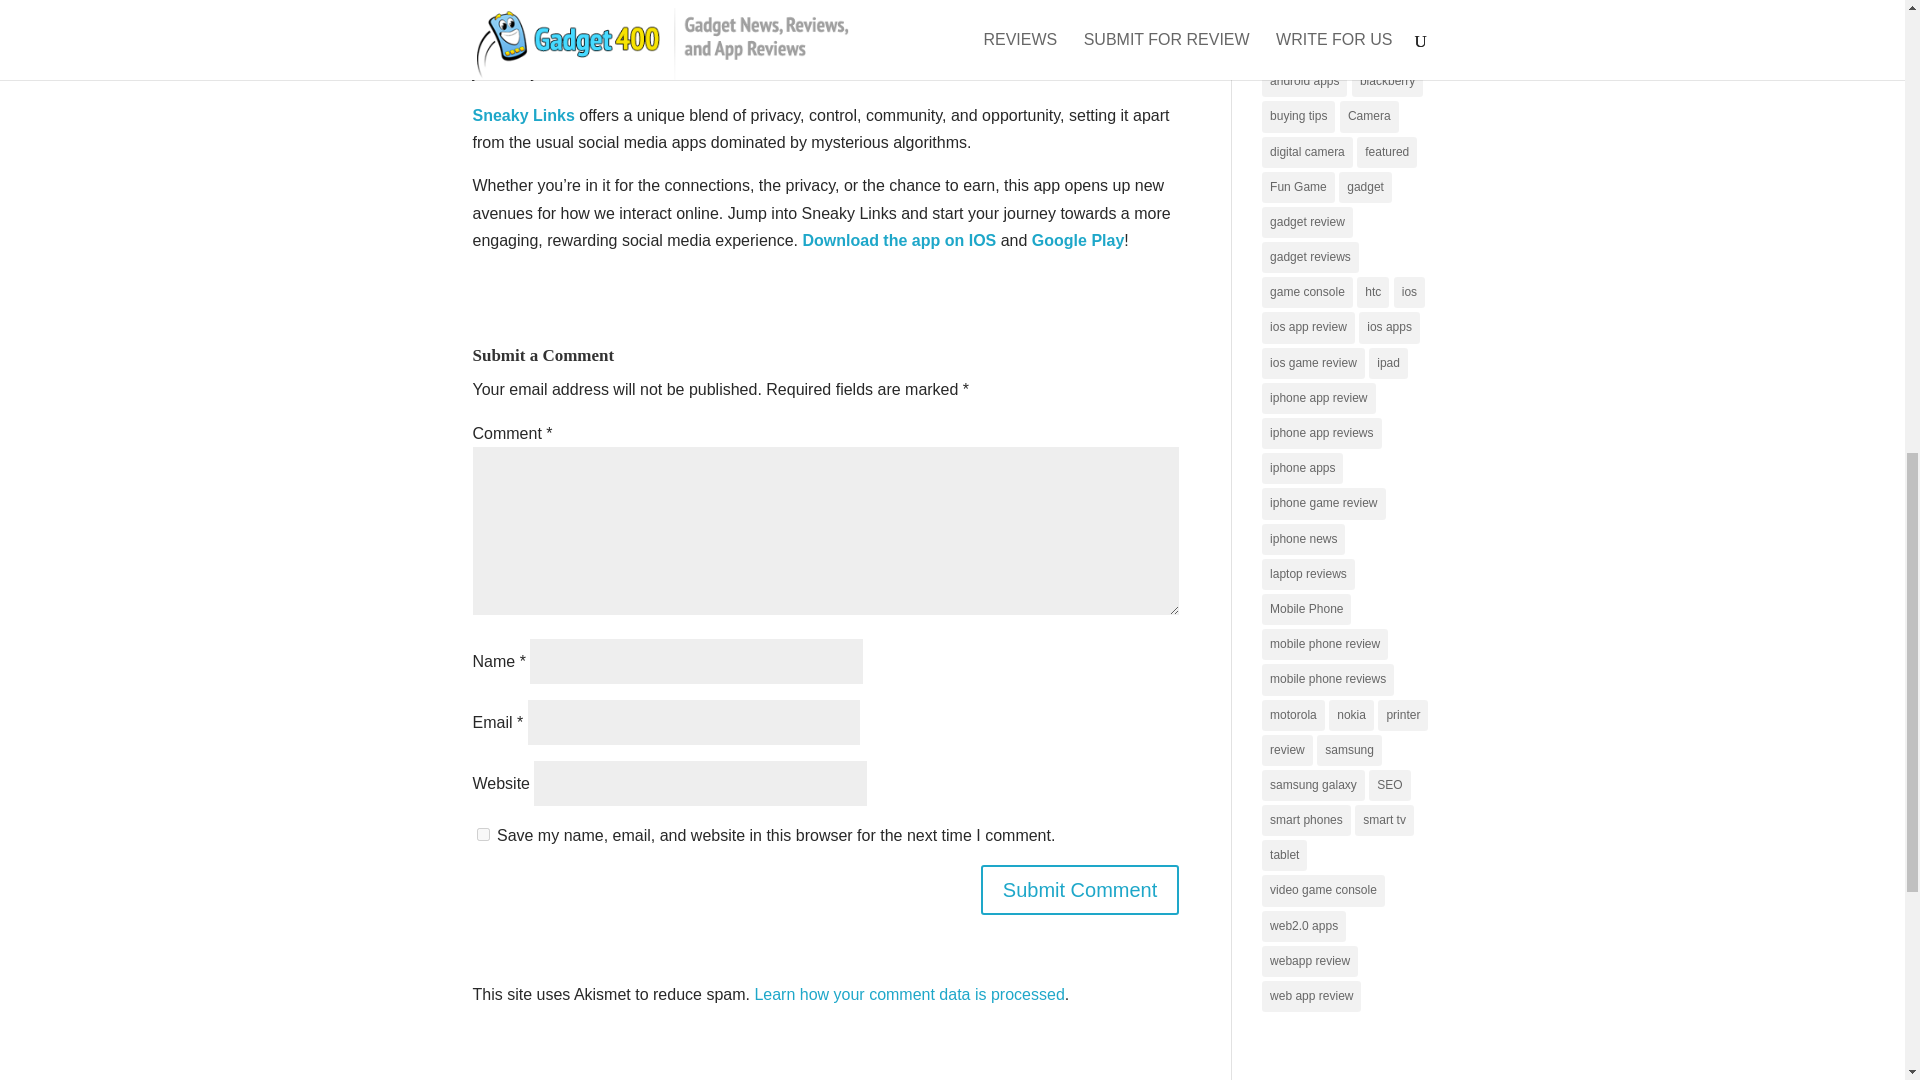 This screenshot has width=1920, height=1080. What do you see at coordinates (1408, 292) in the screenshot?
I see `ios` at bounding box center [1408, 292].